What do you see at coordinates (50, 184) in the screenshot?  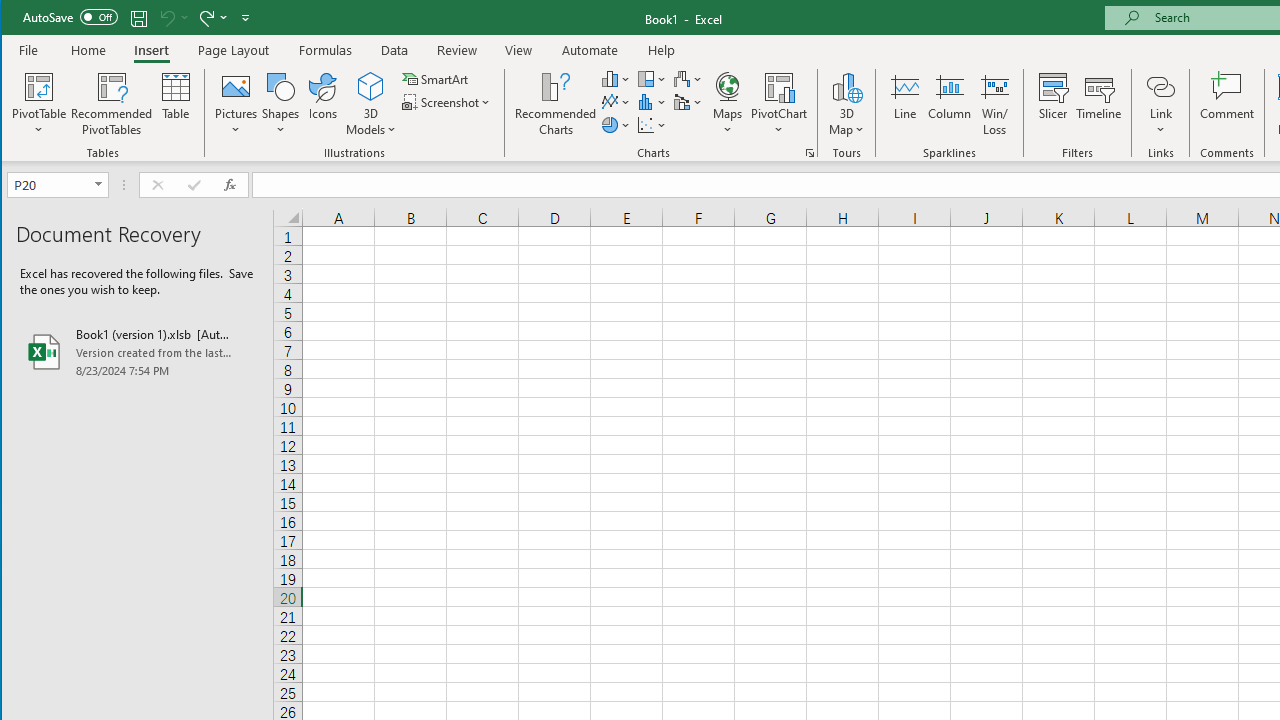 I see `Name Box` at bounding box center [50, 184].